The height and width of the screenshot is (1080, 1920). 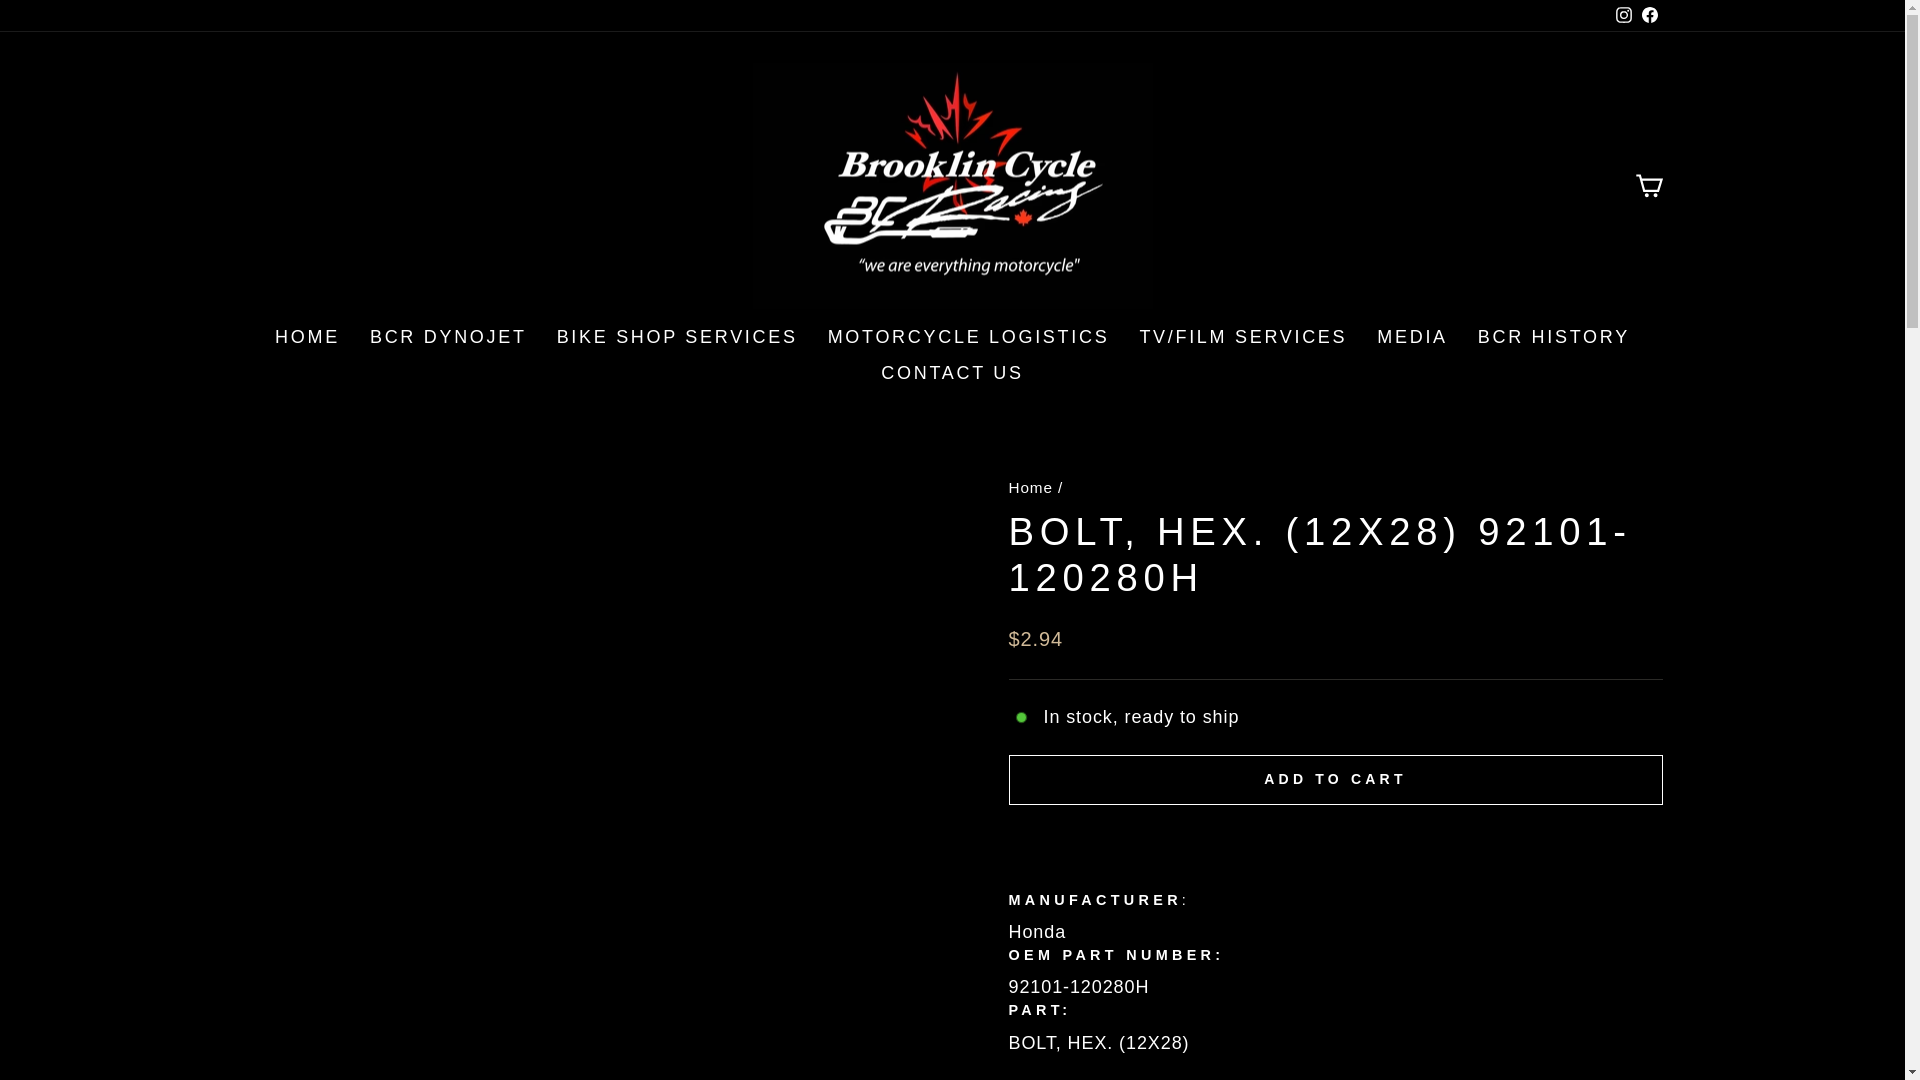 I want to click on Back to the frontpage, so click(x=1030, y=487).